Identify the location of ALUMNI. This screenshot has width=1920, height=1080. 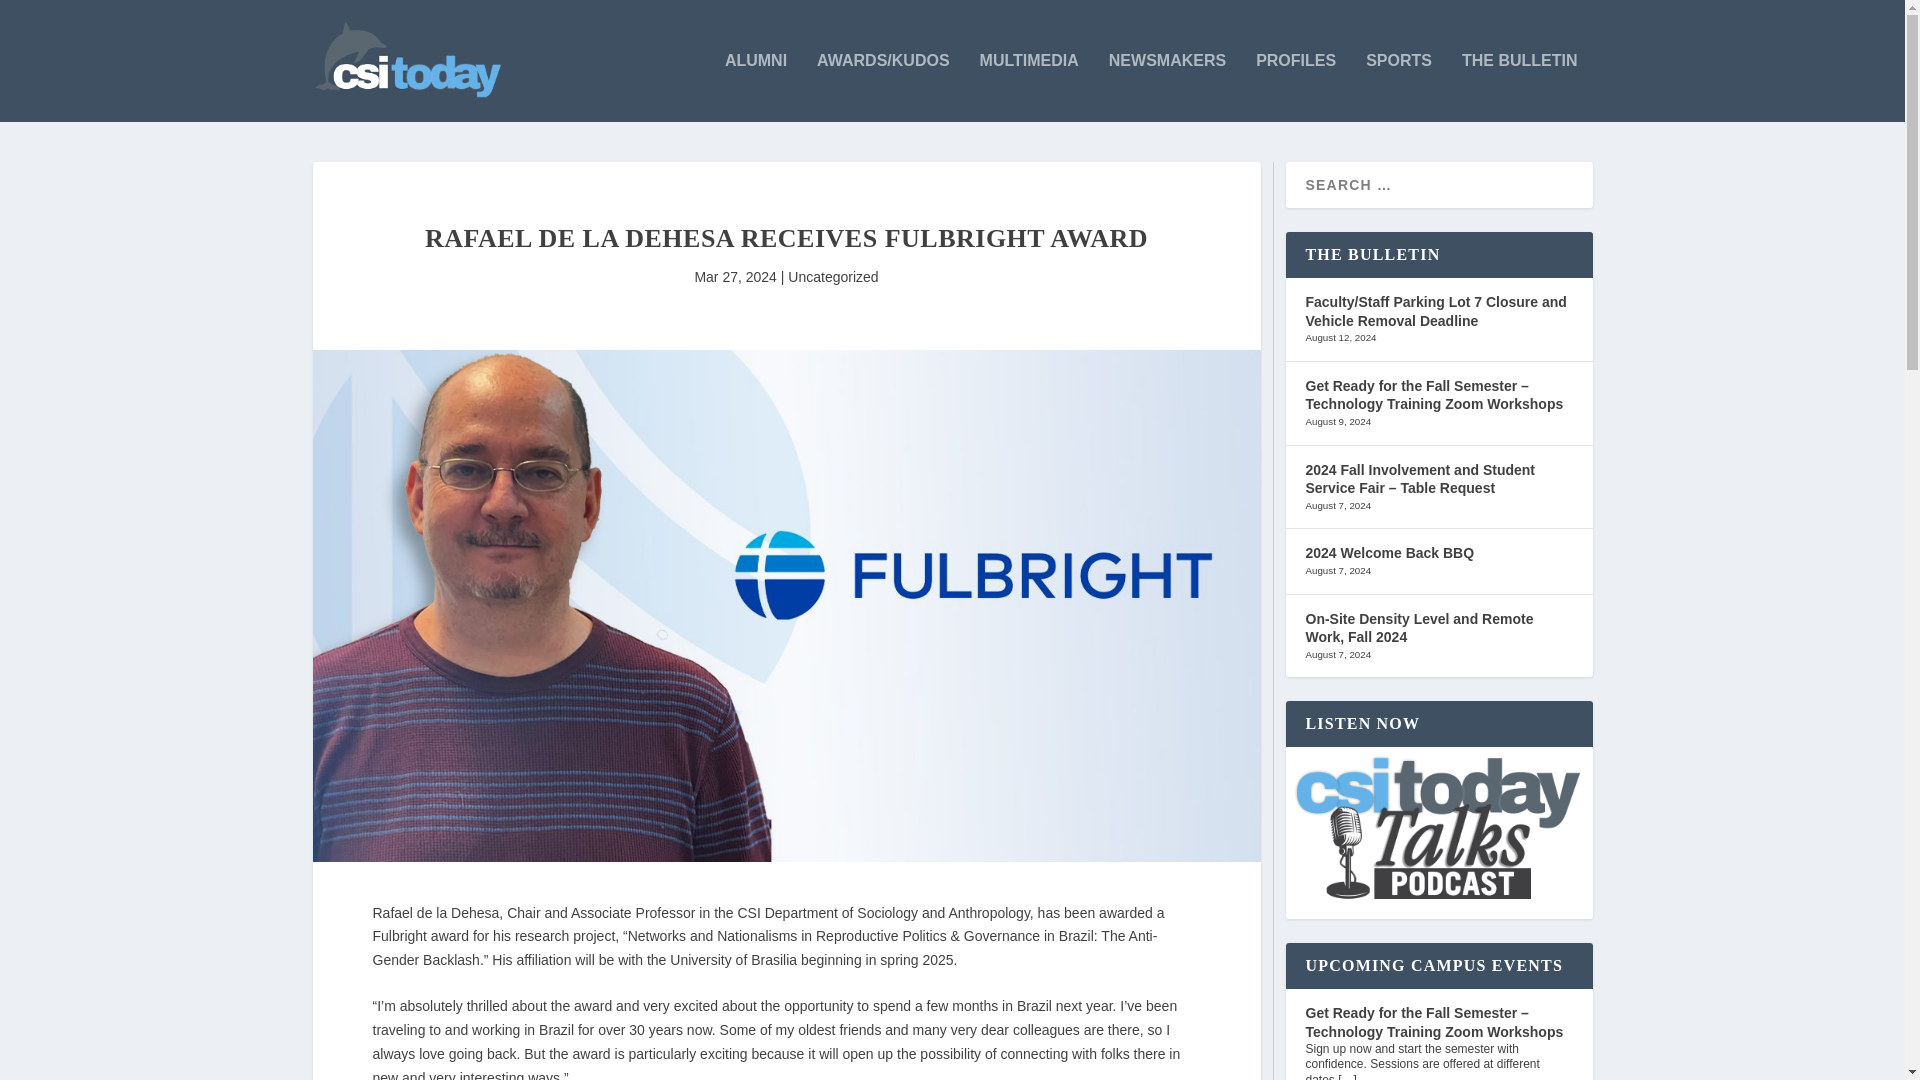
(756, 87).